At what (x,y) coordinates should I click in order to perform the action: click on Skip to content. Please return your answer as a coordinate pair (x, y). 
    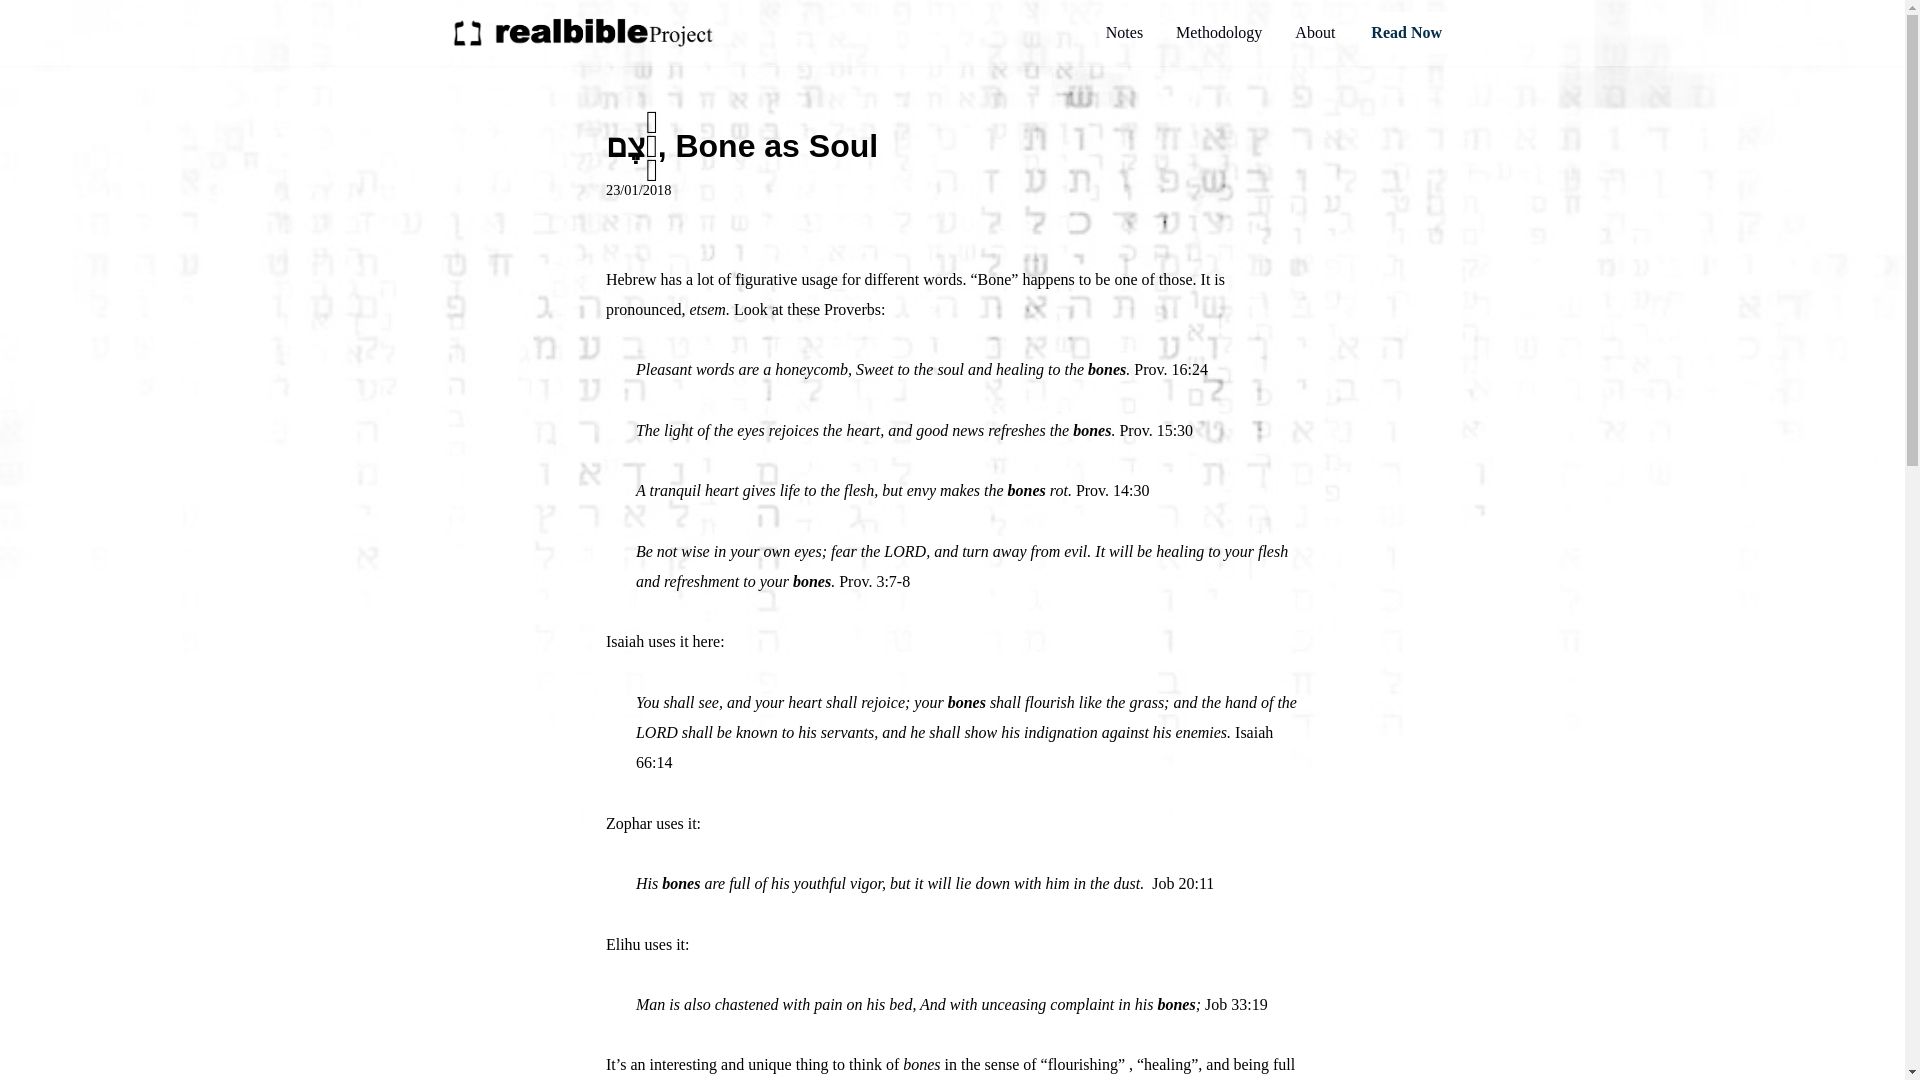
    Looking at the image, I should click on (15, 42).